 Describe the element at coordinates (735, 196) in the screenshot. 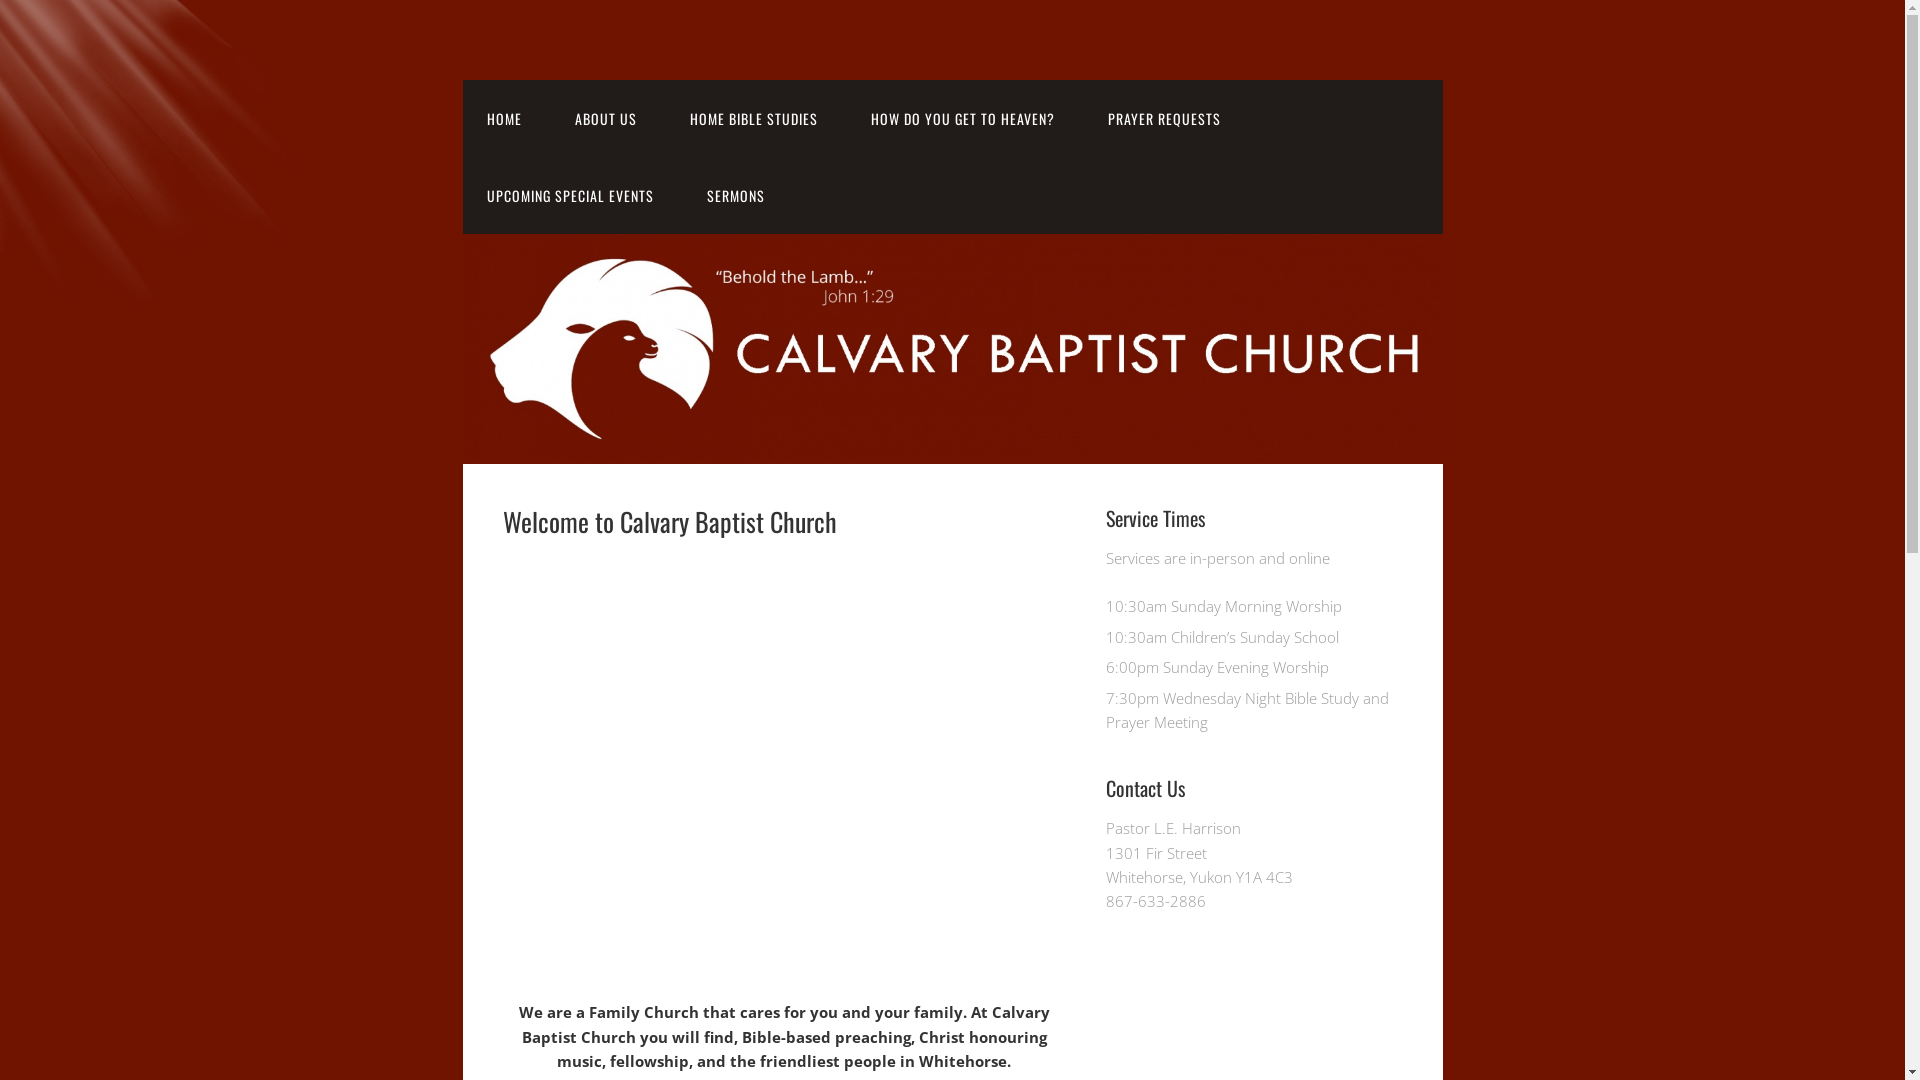

I see `SERMONS` at that location.